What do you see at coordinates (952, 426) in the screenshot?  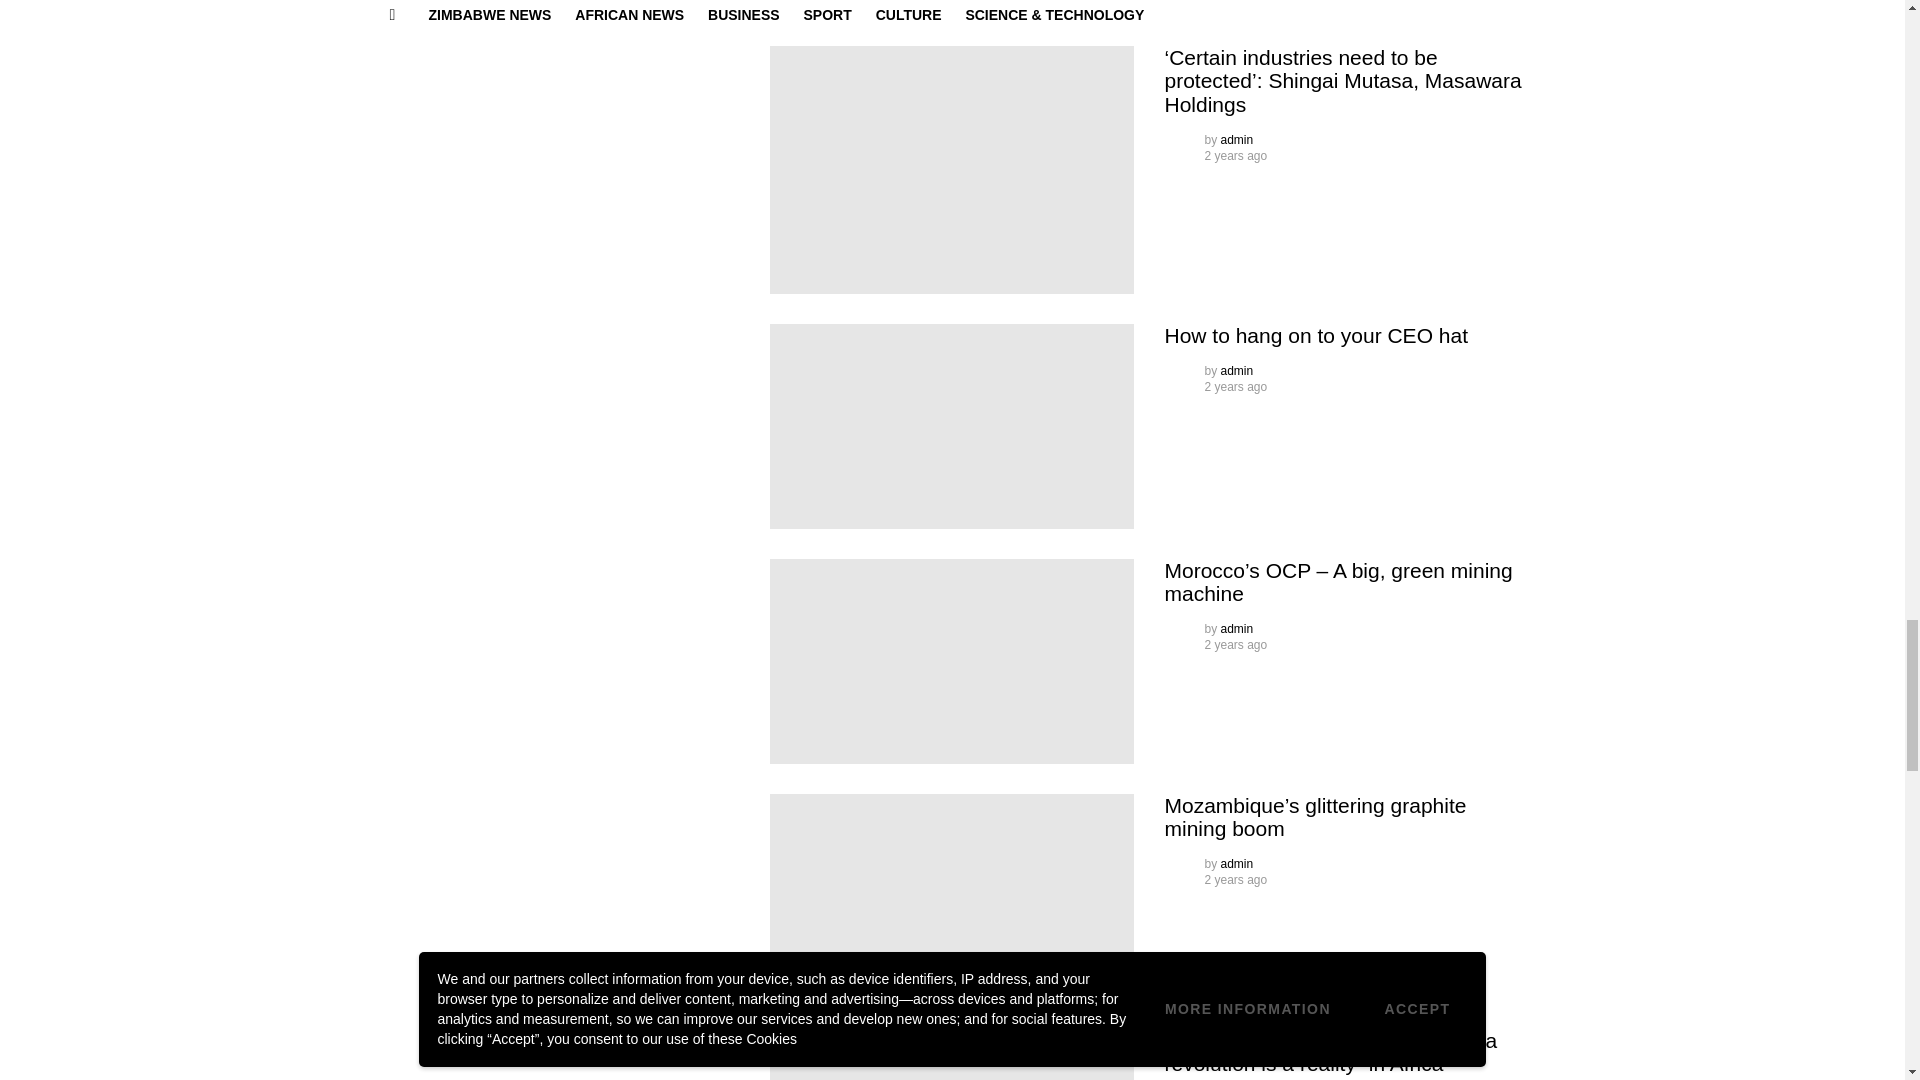 I see `How to hang on to your CEO hat` at bounding box center [952, 426].